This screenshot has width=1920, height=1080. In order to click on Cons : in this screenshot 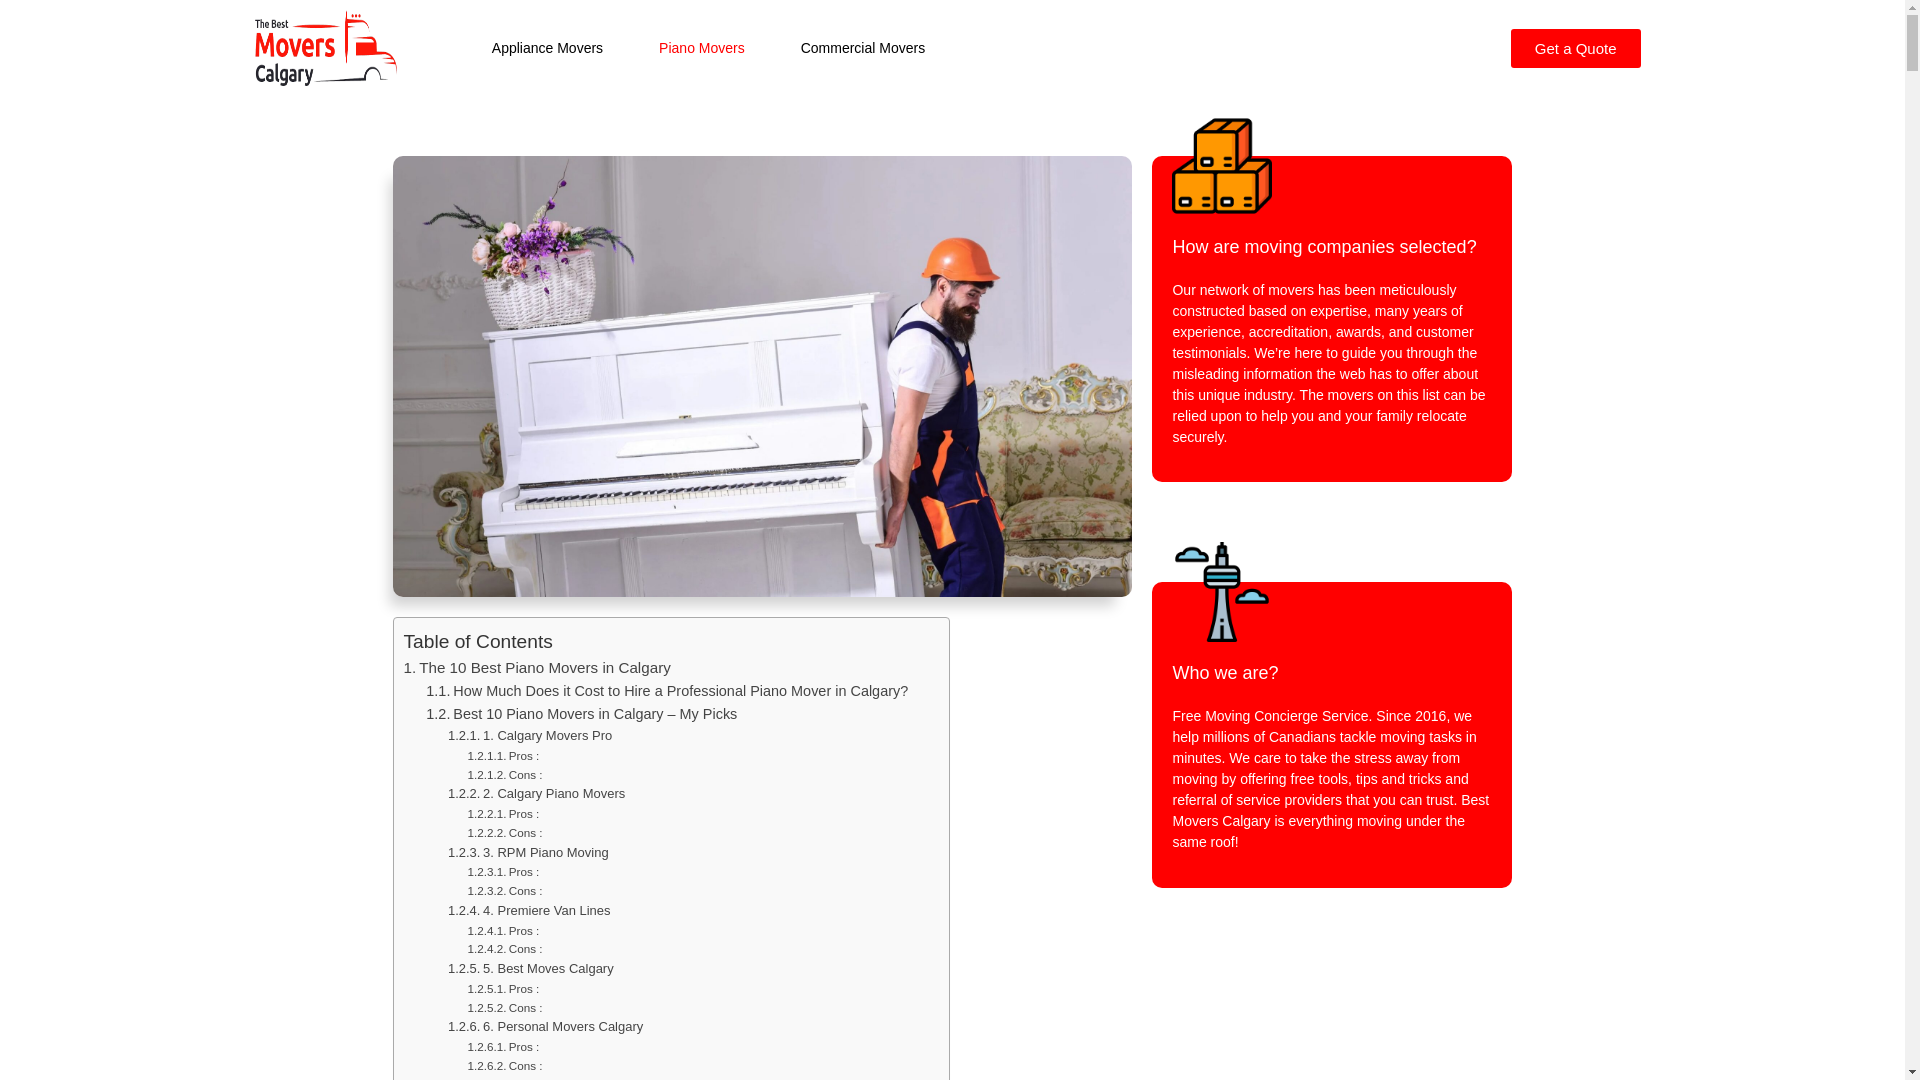, I will do `click(504, 890)`.